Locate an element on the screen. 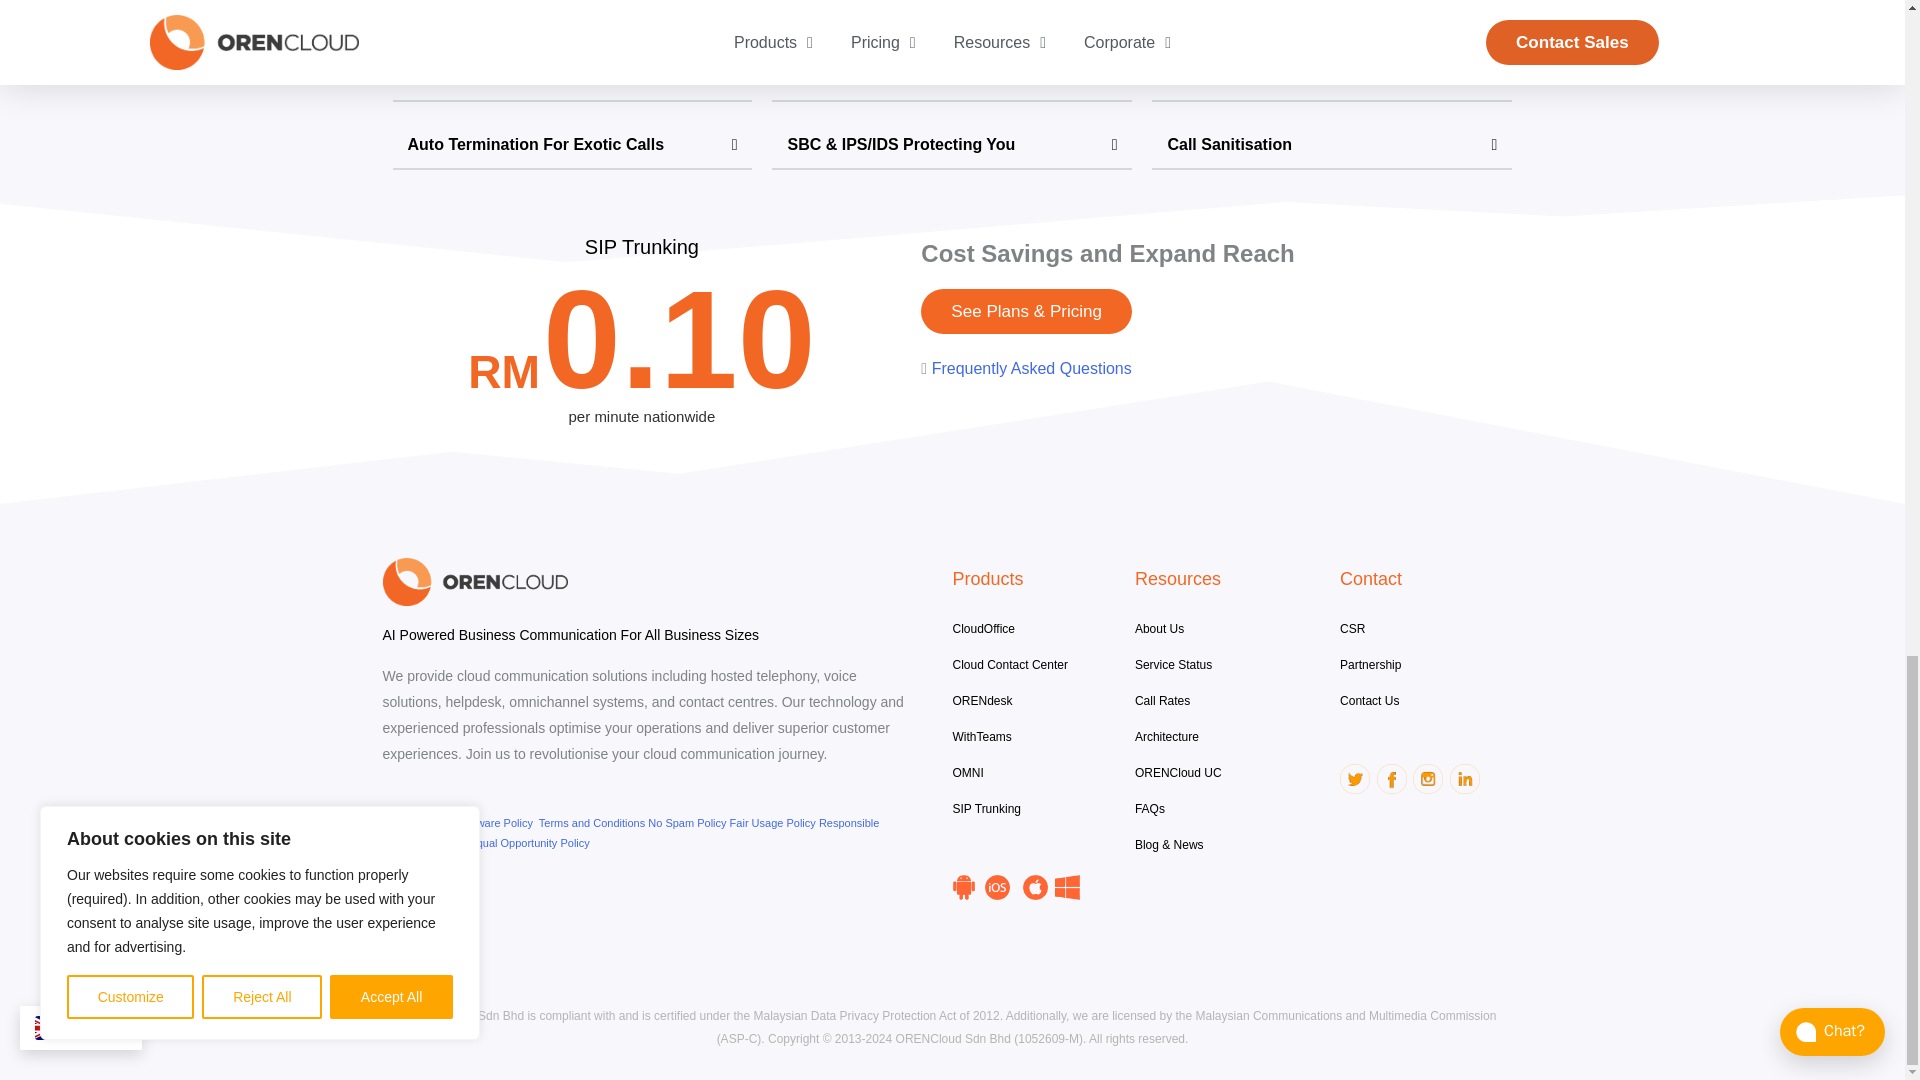 The width and height of the screenshot is (1920, 1080). Download For Windows is located at coordinates (1066, 886).